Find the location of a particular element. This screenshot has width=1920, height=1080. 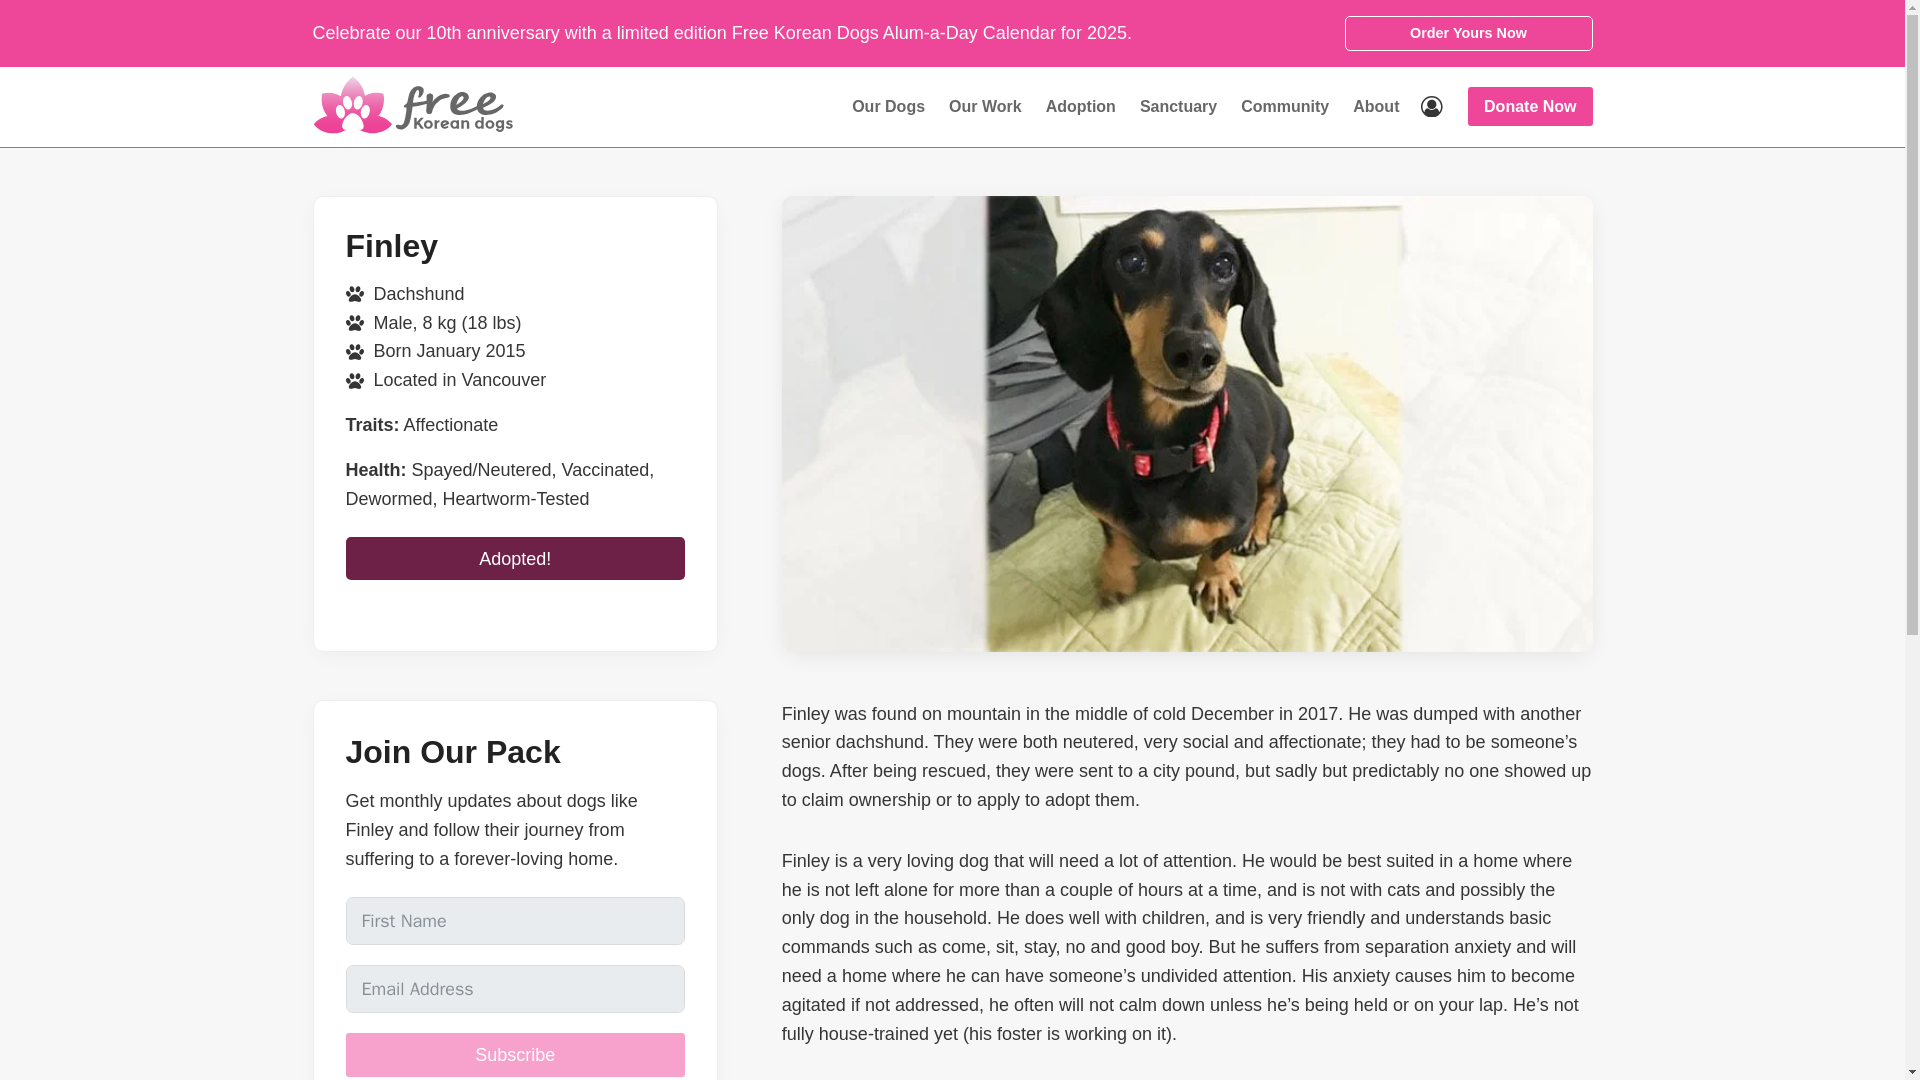

About is located at coordinates (1376, 106).